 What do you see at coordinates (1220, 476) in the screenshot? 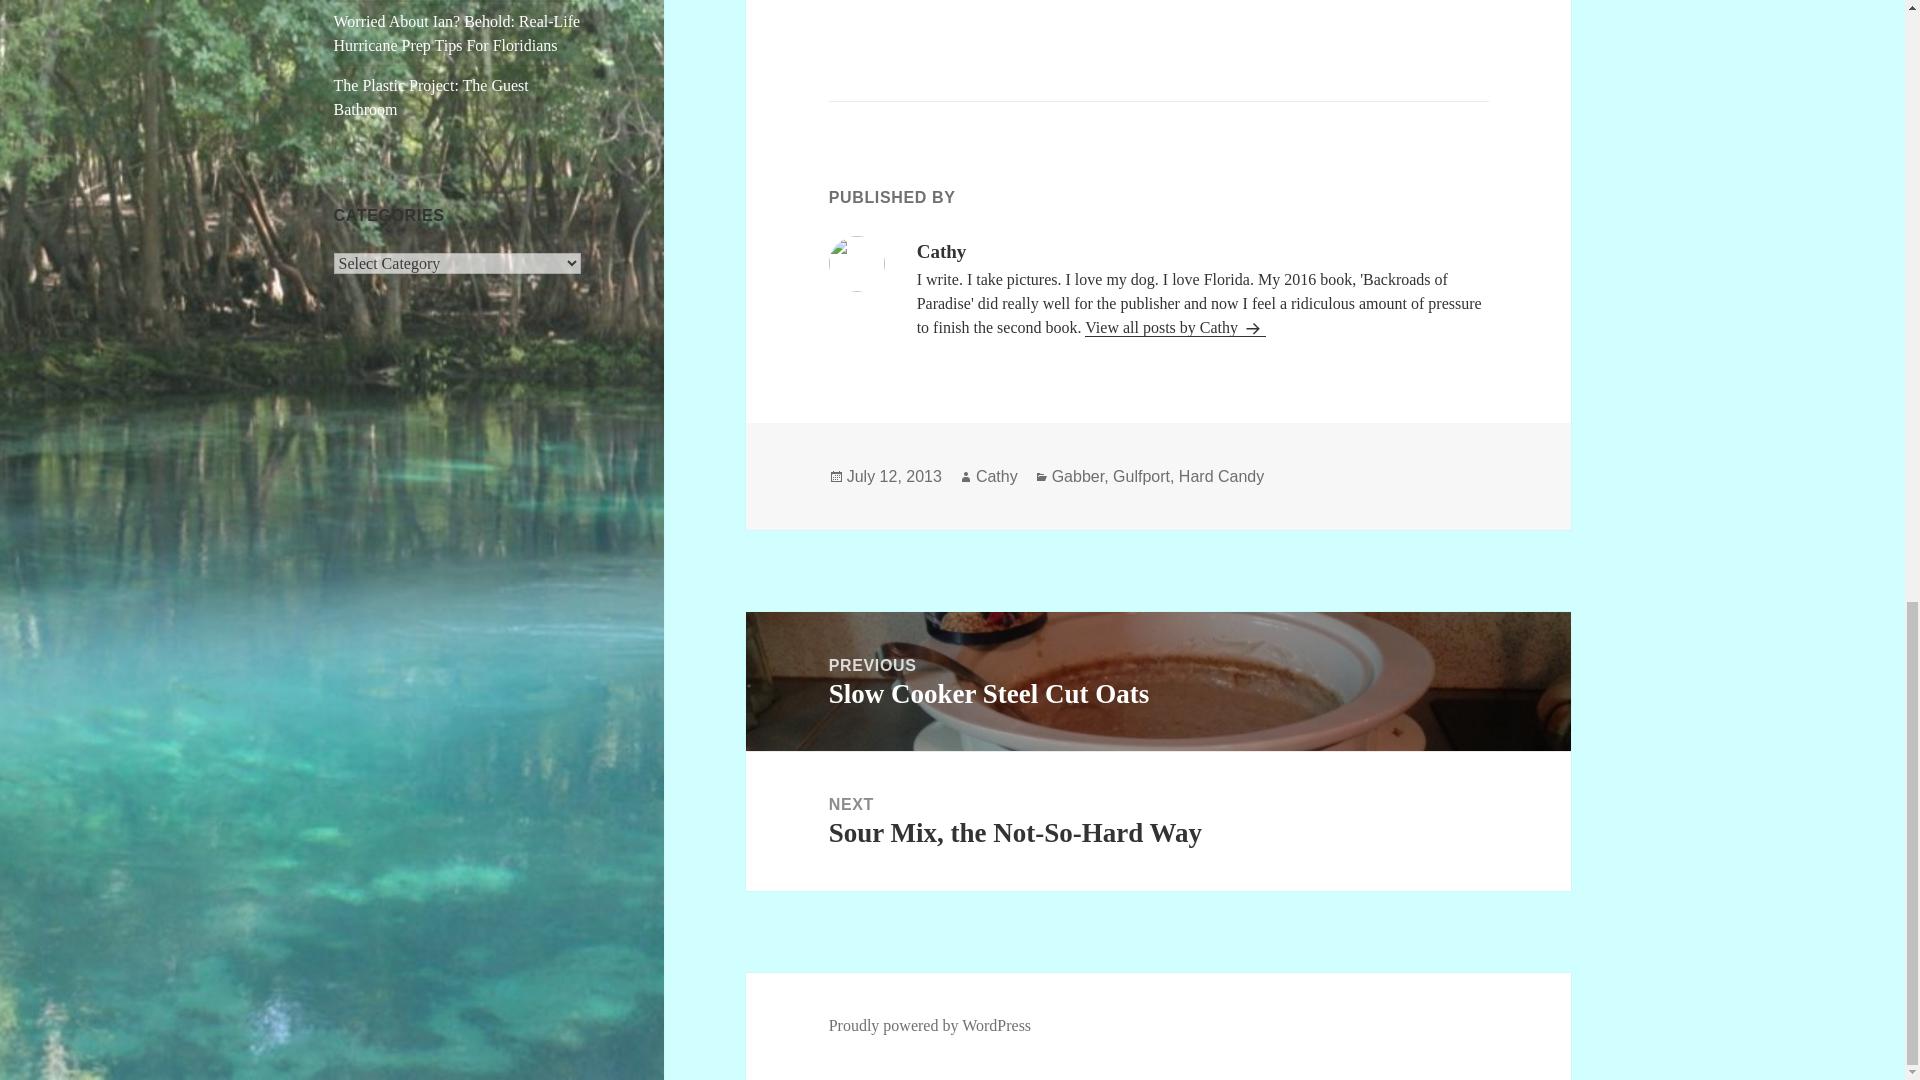
I see `Gabber` at bounding box center [1220, 476].